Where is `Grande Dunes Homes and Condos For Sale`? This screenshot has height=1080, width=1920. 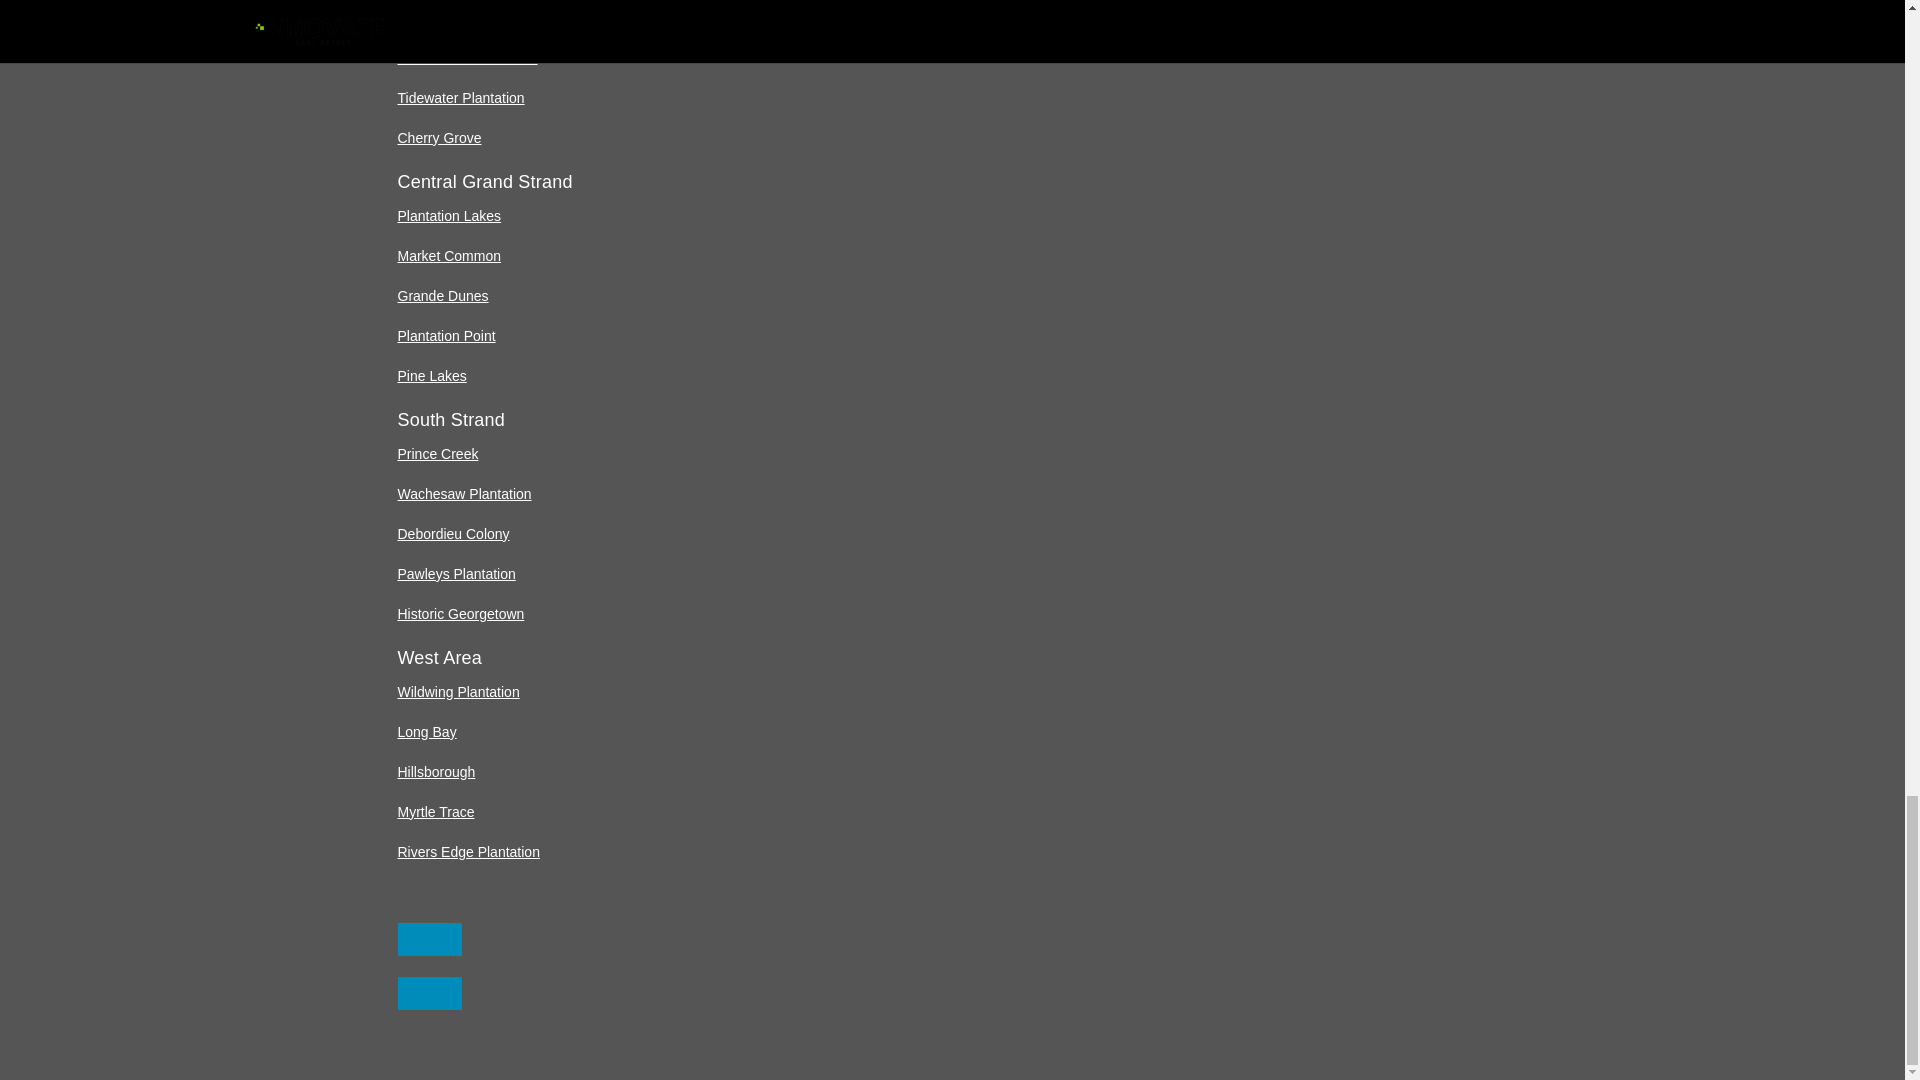
Grande Dunes Homes and Condos For Sale is located at coordinates (443, 296).